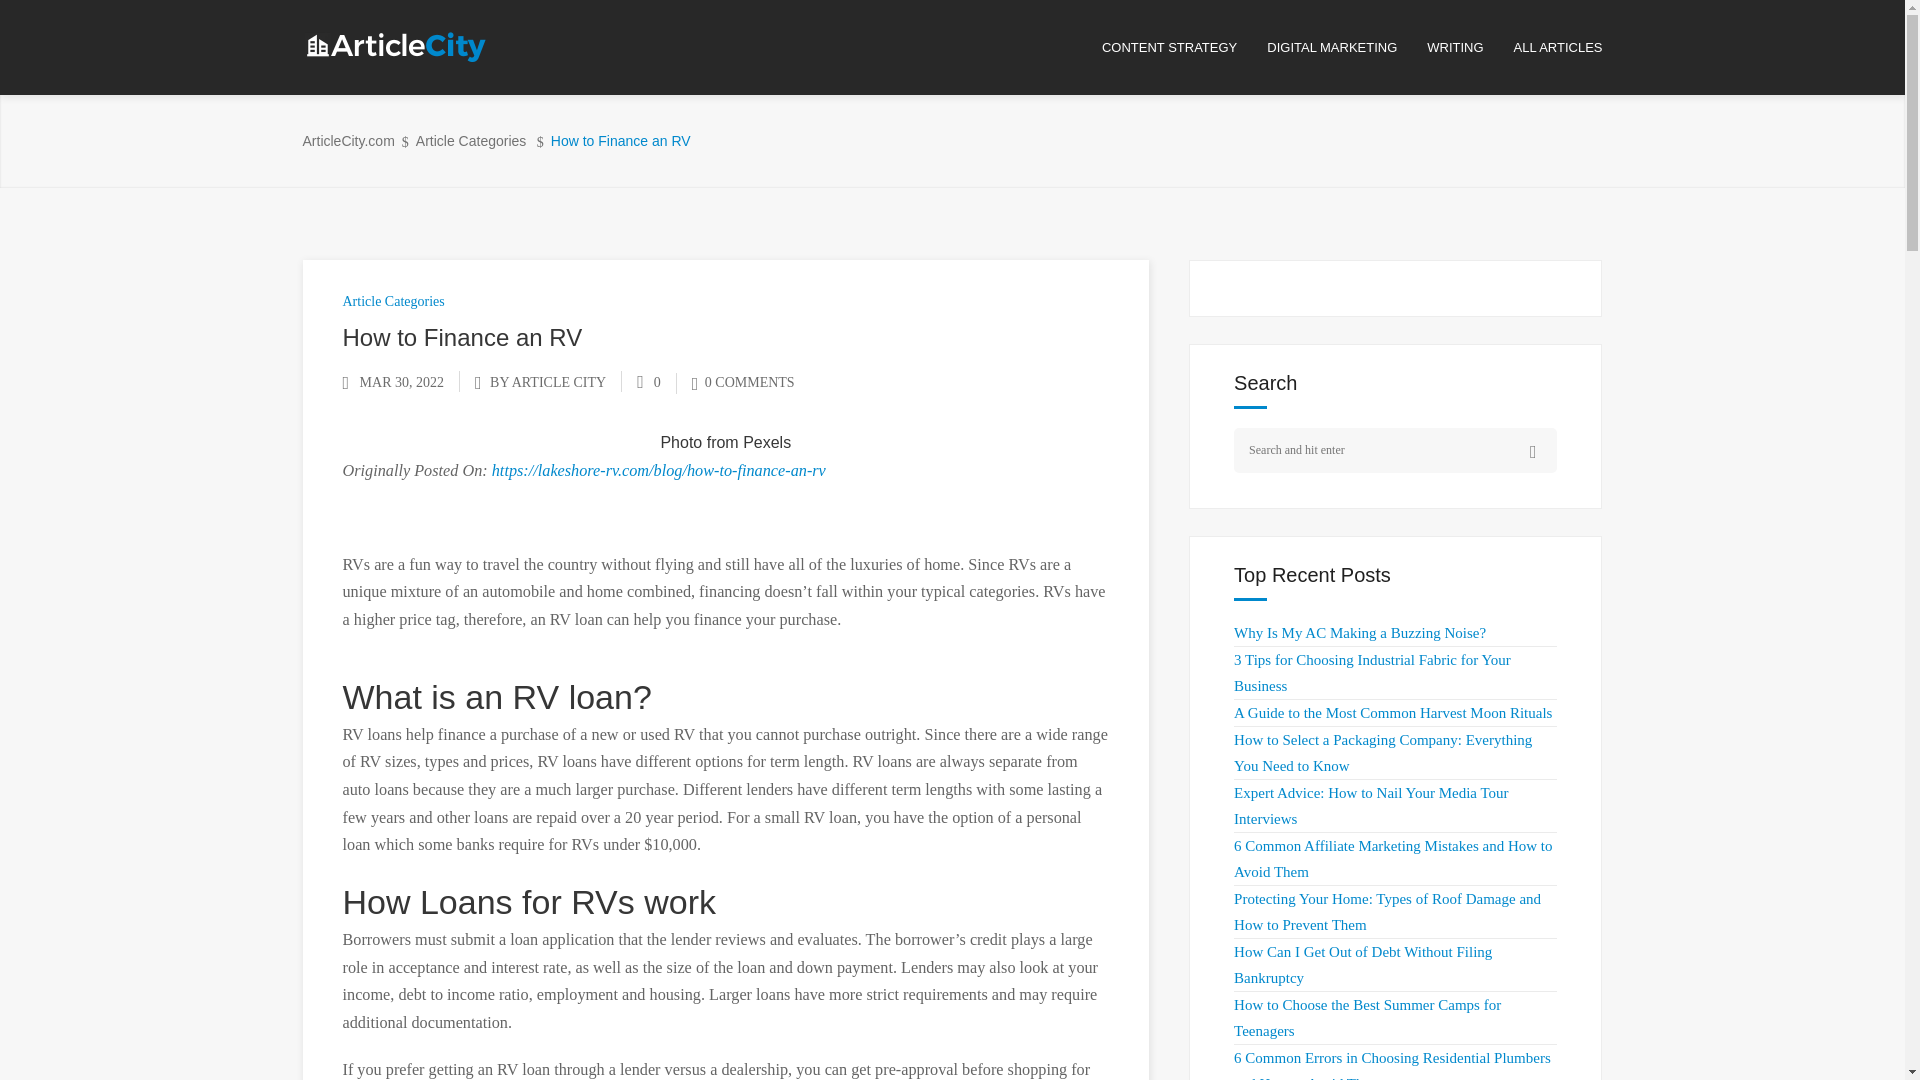 The width and height of the screenshot is (1920, 1080). I want to click on Article Categories, so click(471, 141).